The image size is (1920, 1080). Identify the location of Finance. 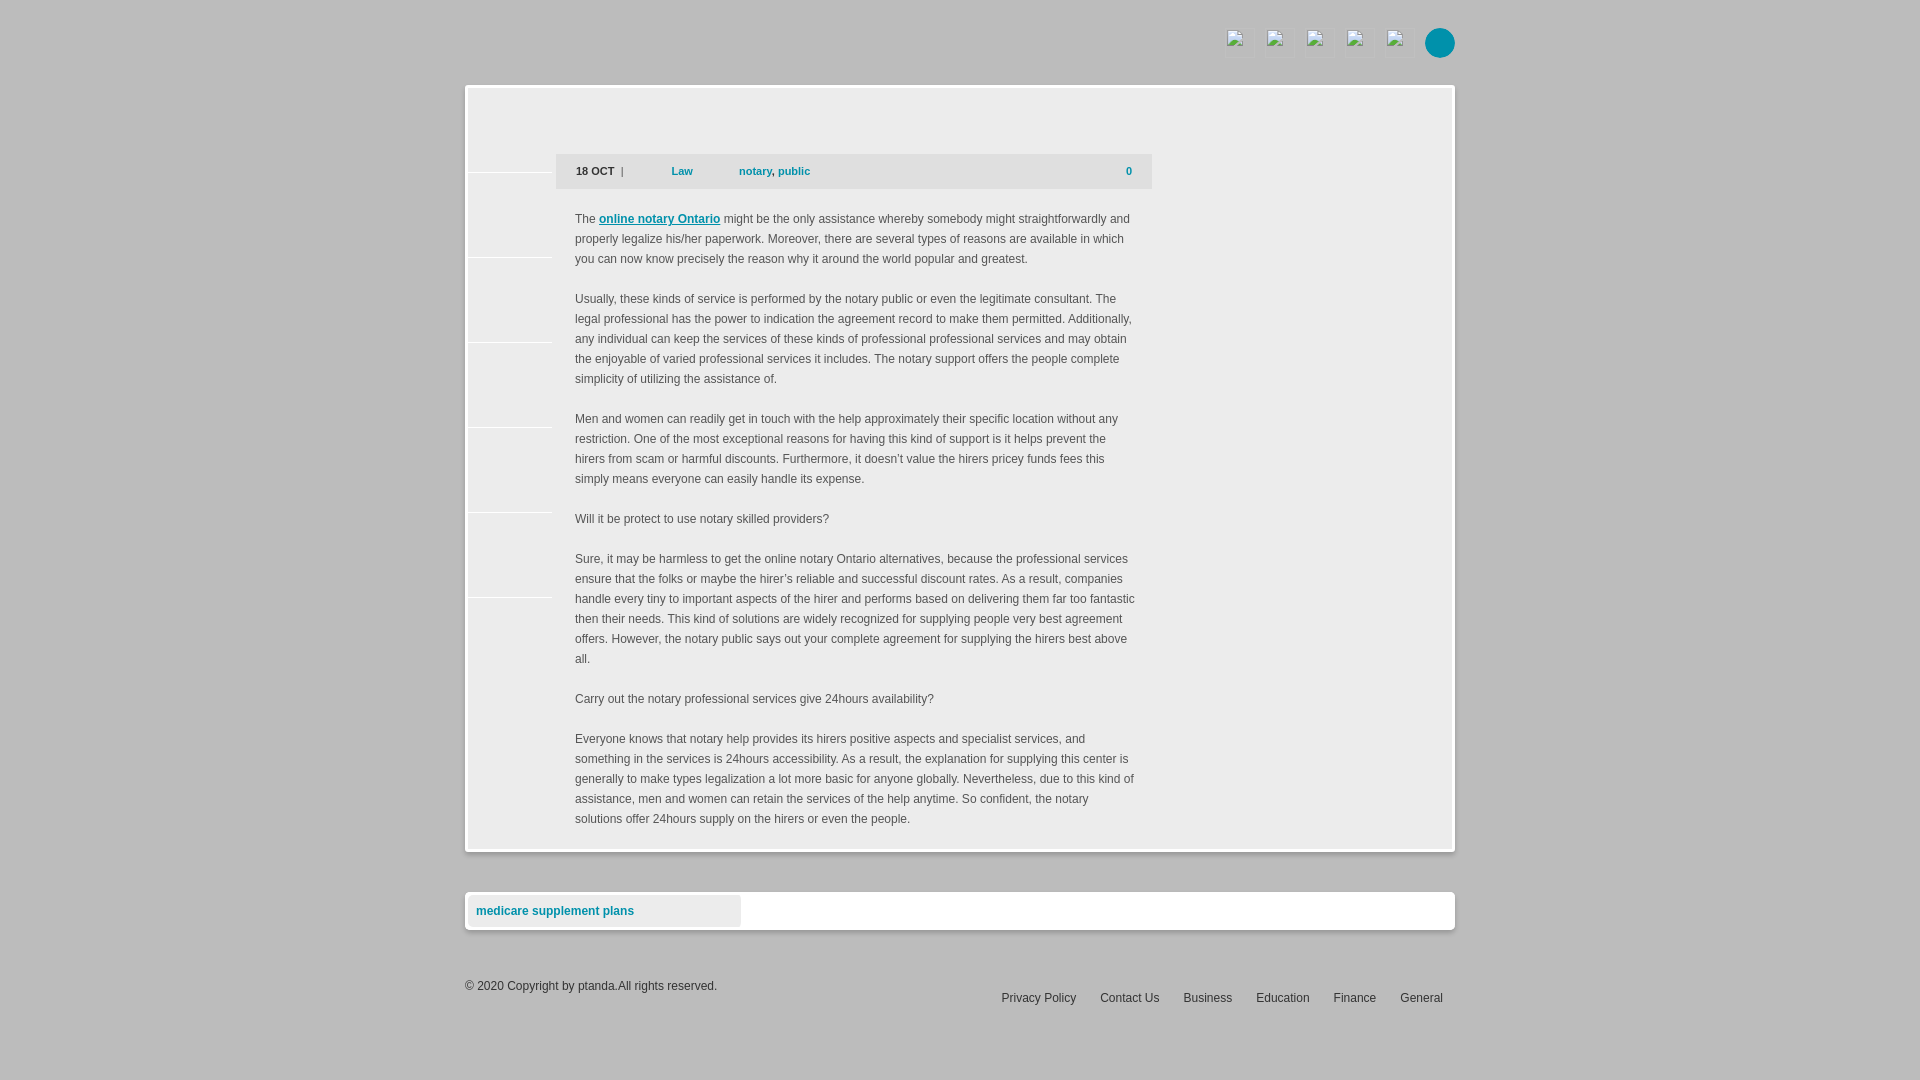
(1355, 998).